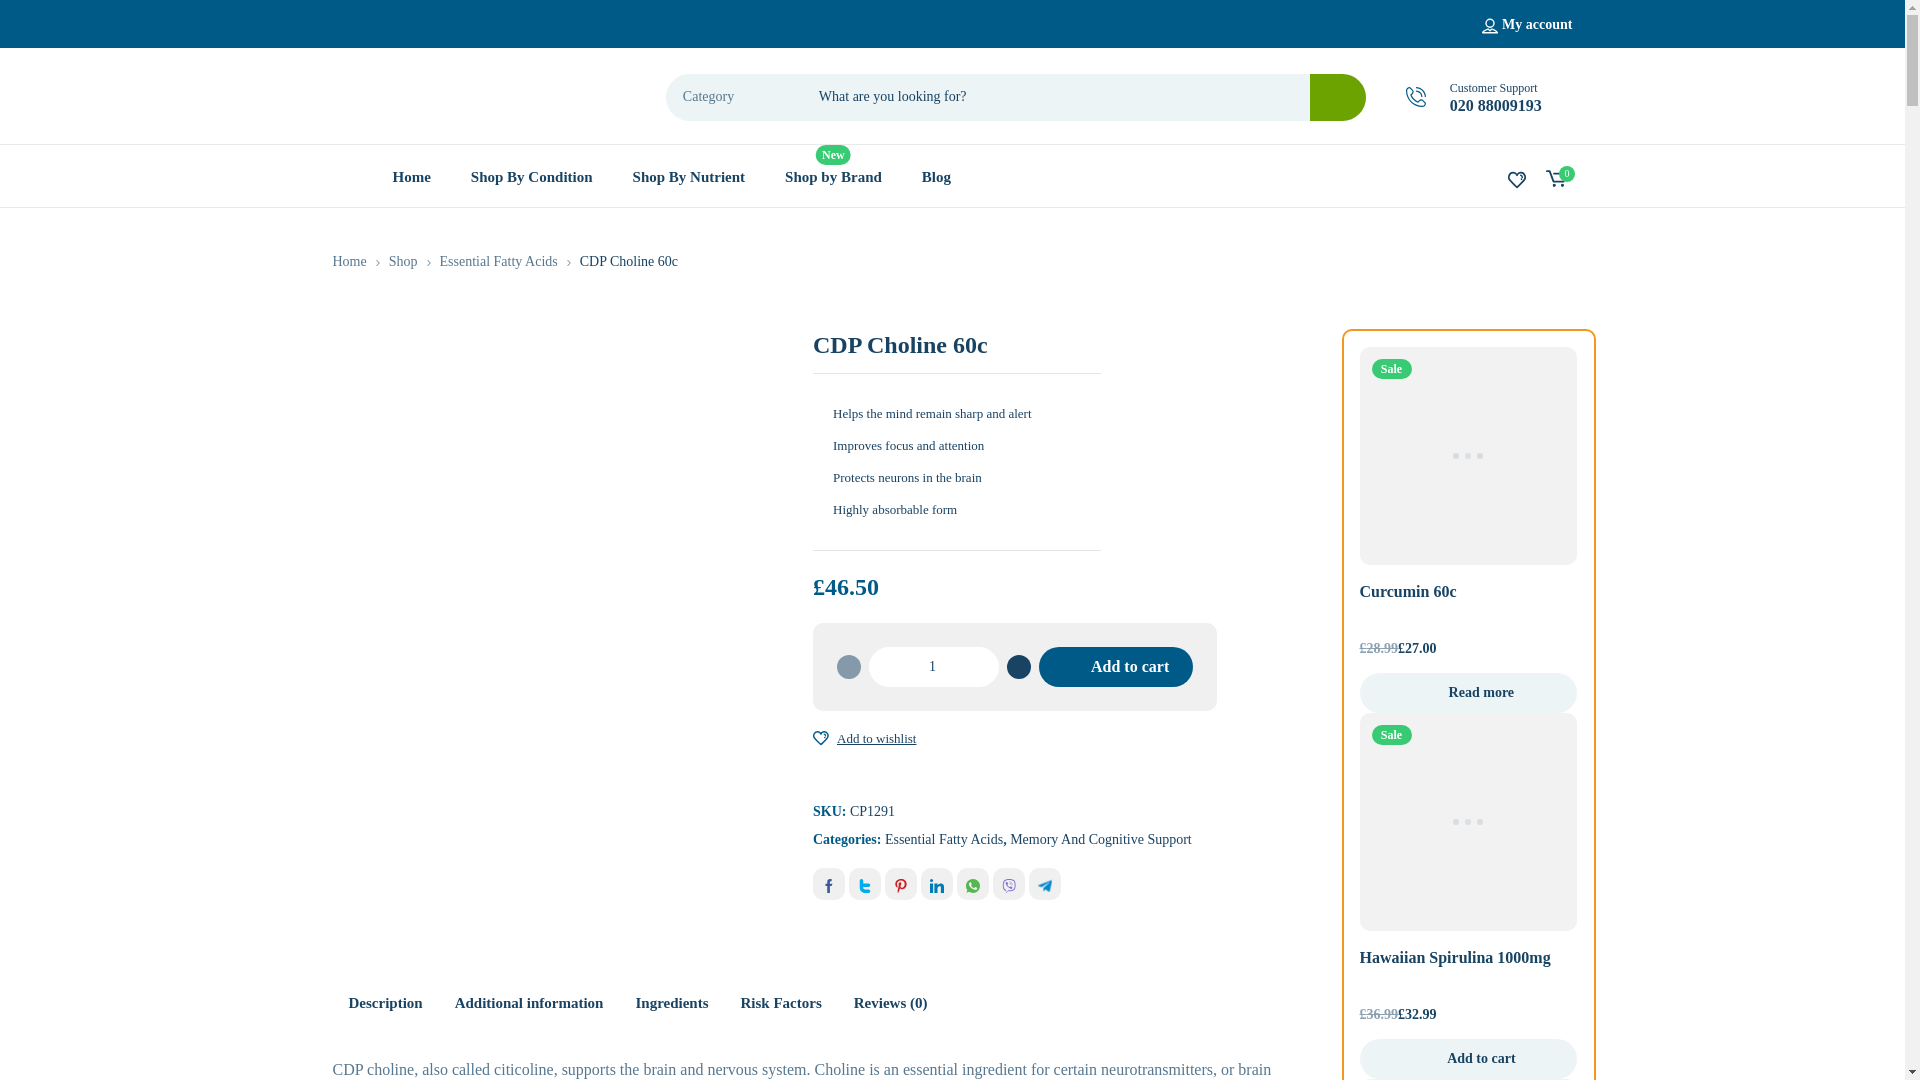 This screenshot has width=1920, height=1080. Describe the element at coordinates (820, 739) in the screenshot. I see `Add to wishlist` at that location.